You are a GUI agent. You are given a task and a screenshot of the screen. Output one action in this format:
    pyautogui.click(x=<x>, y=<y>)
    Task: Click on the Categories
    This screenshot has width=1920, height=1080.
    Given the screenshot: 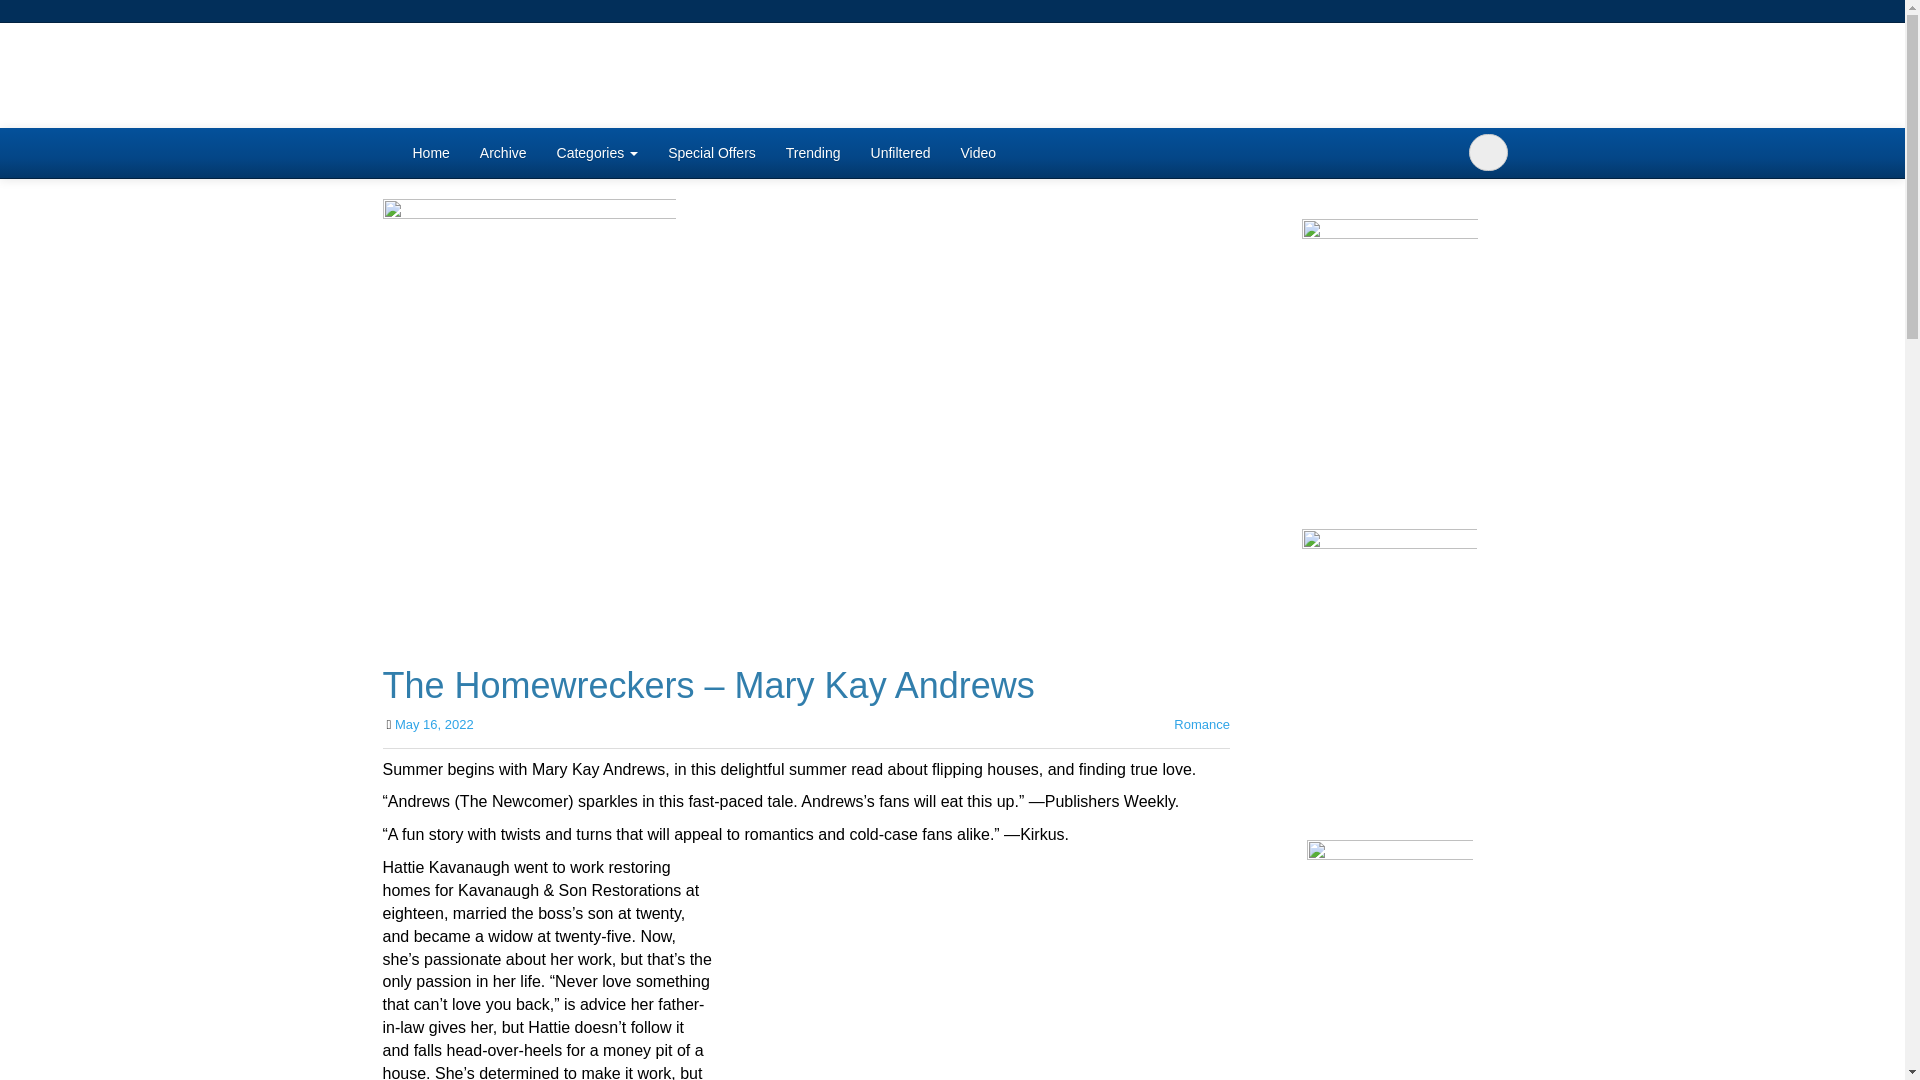 What is the action you would take?
    pyautogui.click(x=598, y=153)
    